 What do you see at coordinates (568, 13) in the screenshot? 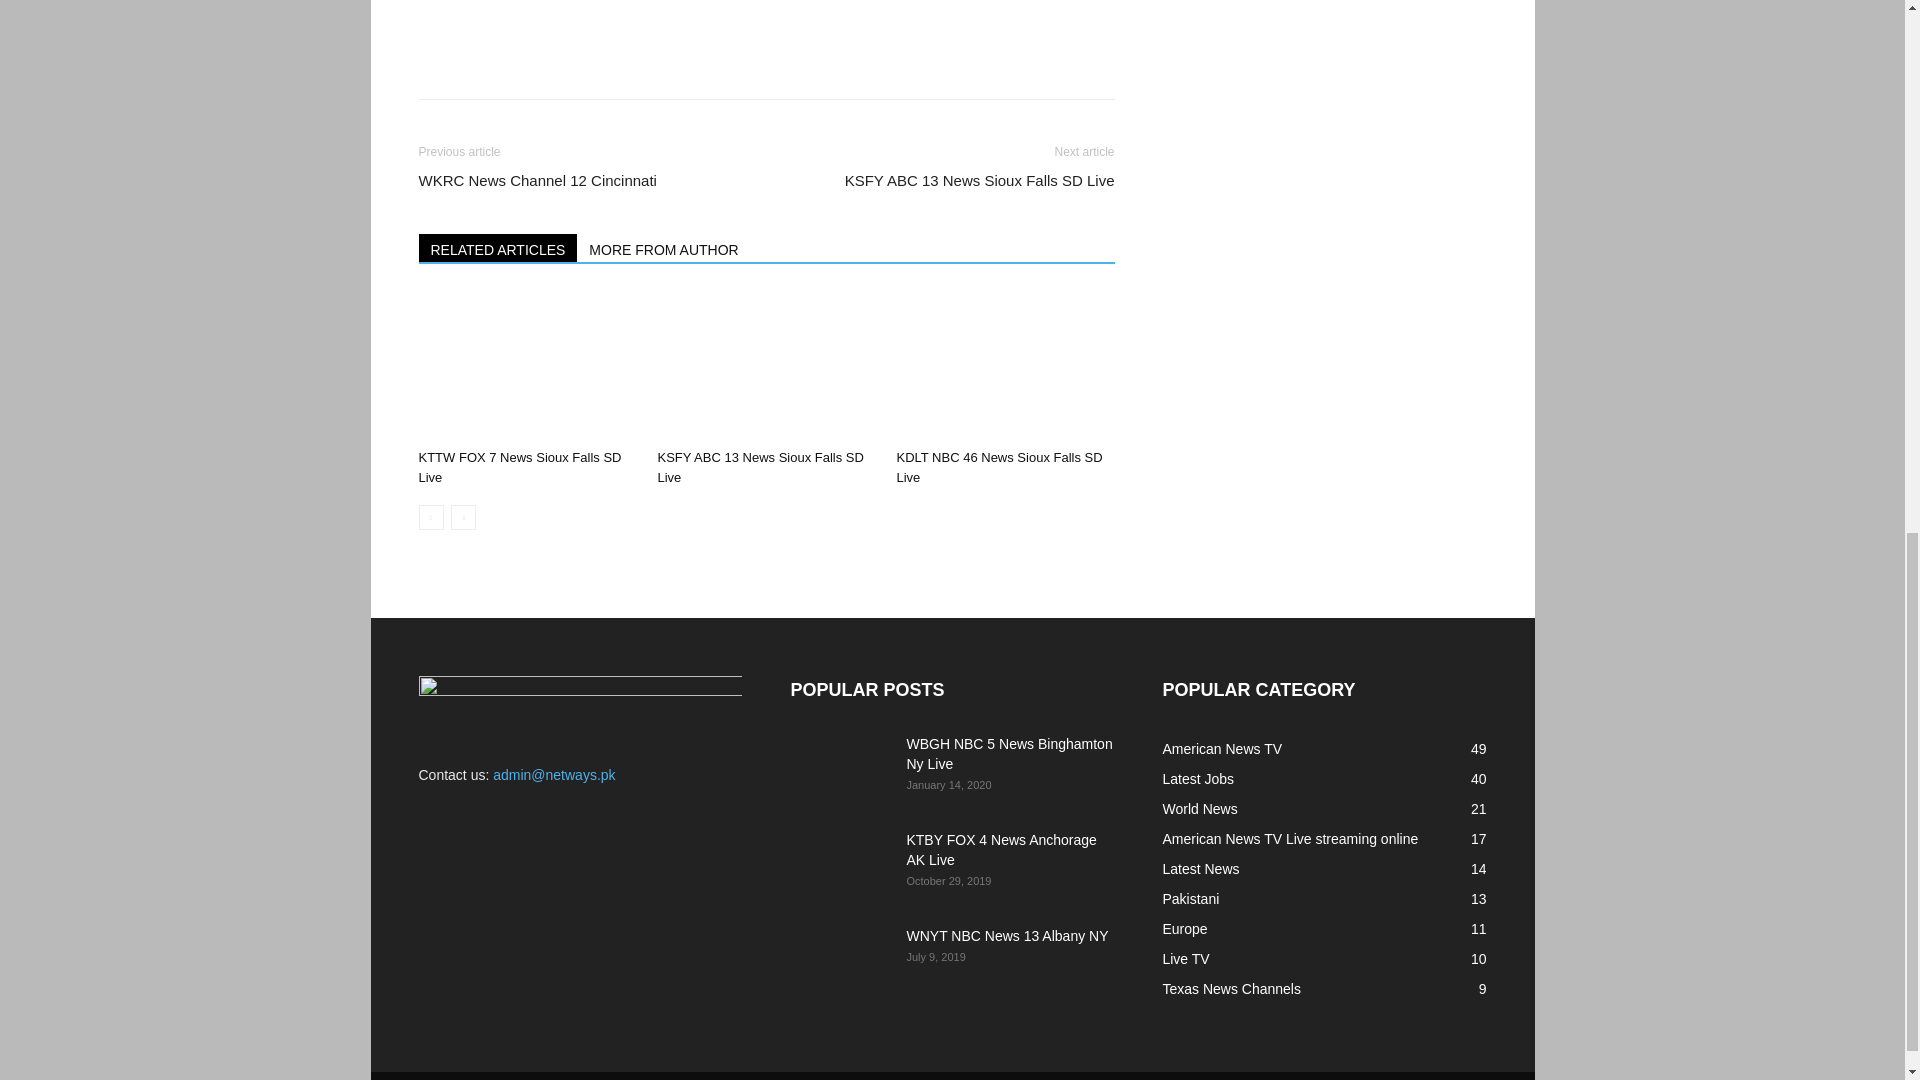
I see `bottomFacebookLike` at bounding box center [568, 13].